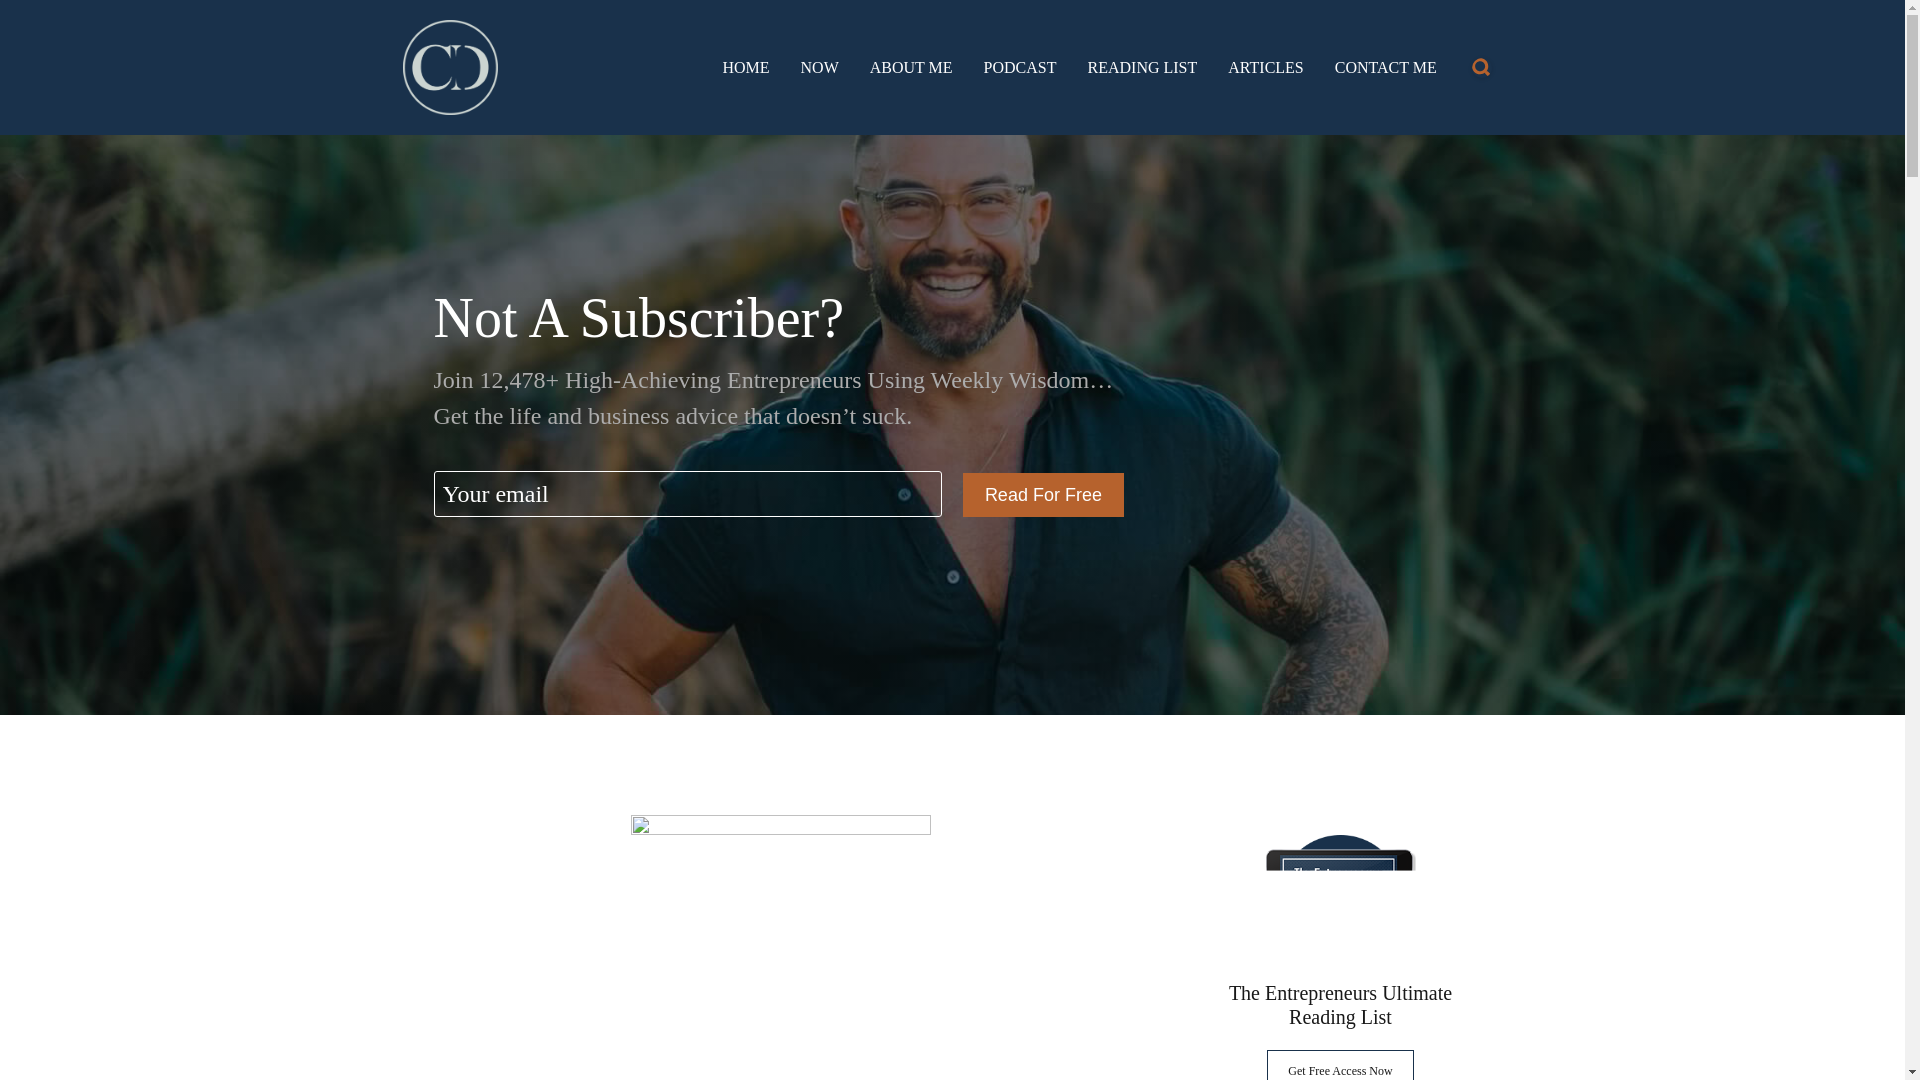 Image resolution: width=1920 pixels, height=1080 pixels. Describe the element at coordinates (1266, 68) in the screenshot. I see `ARTICLES` at that location.